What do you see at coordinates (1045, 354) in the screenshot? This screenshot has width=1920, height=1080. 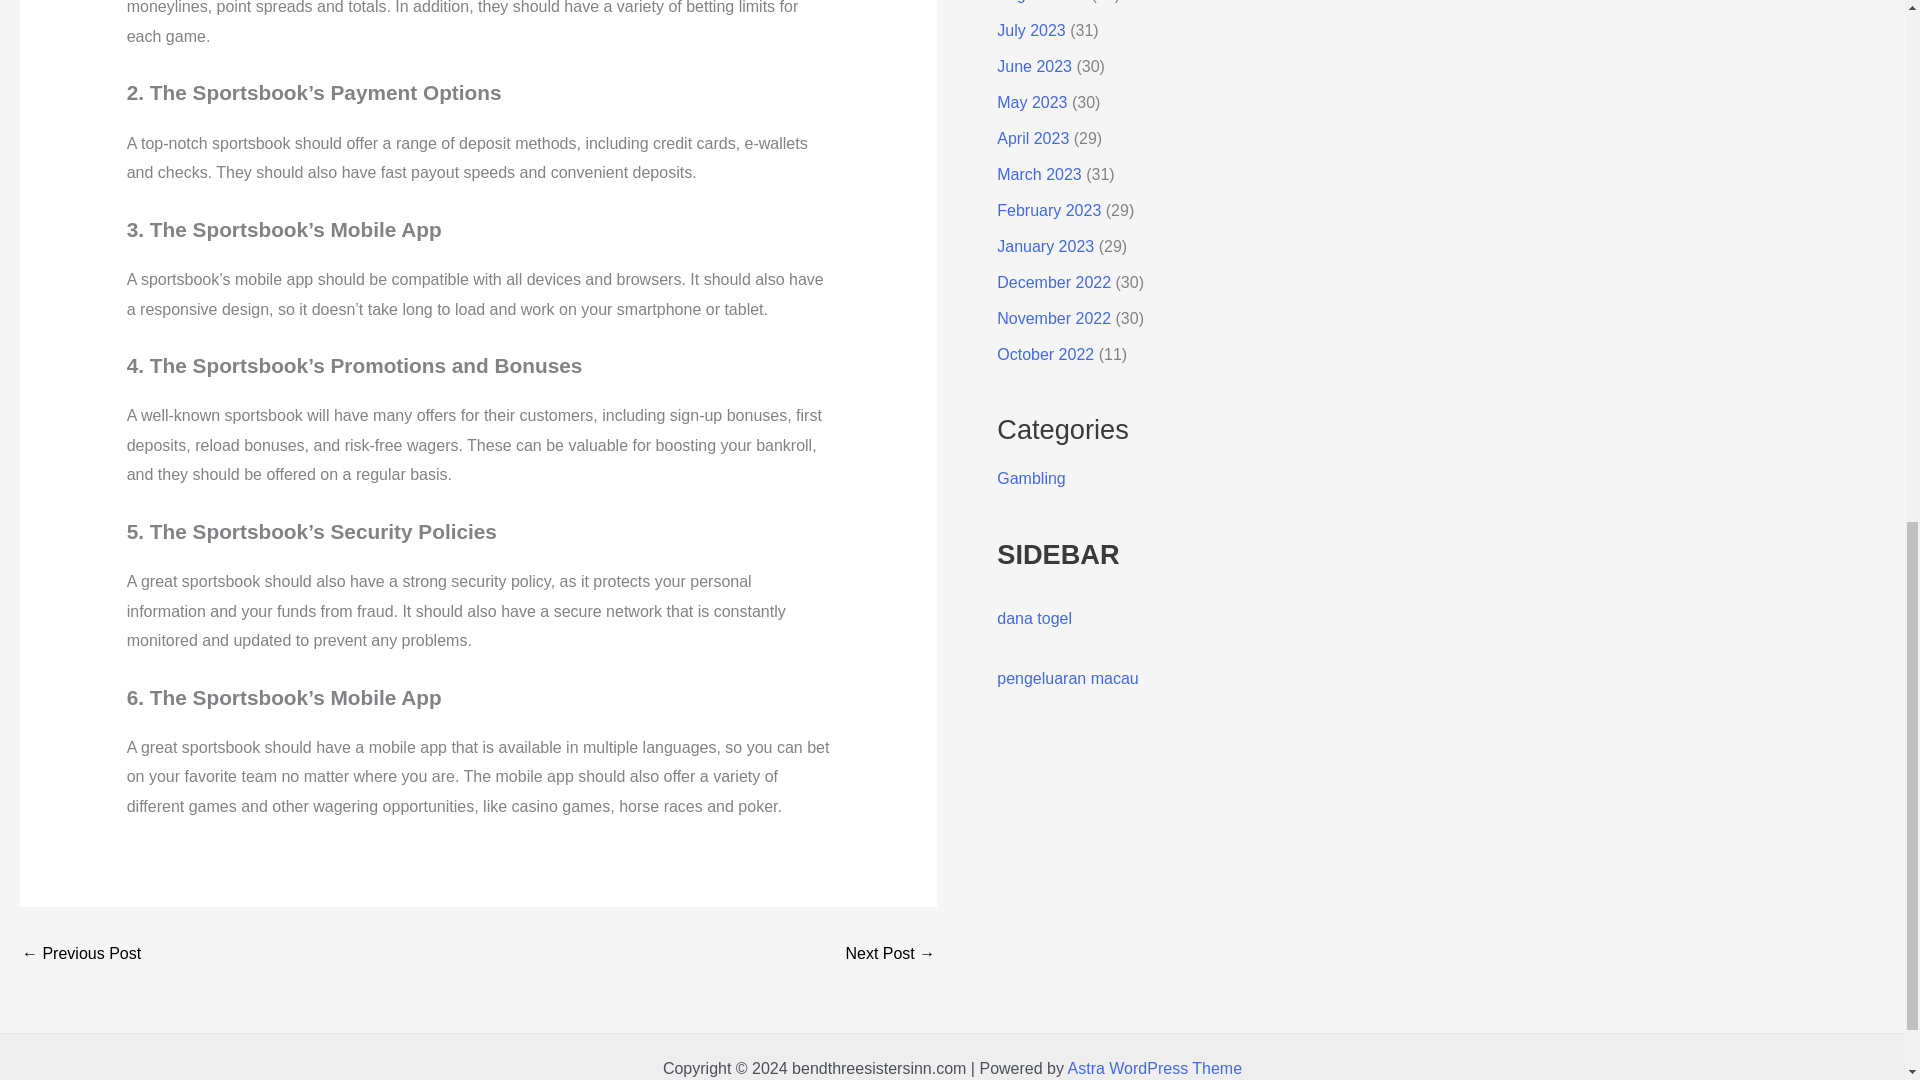 I see `October 2022` at bounding box center [1045, 354].